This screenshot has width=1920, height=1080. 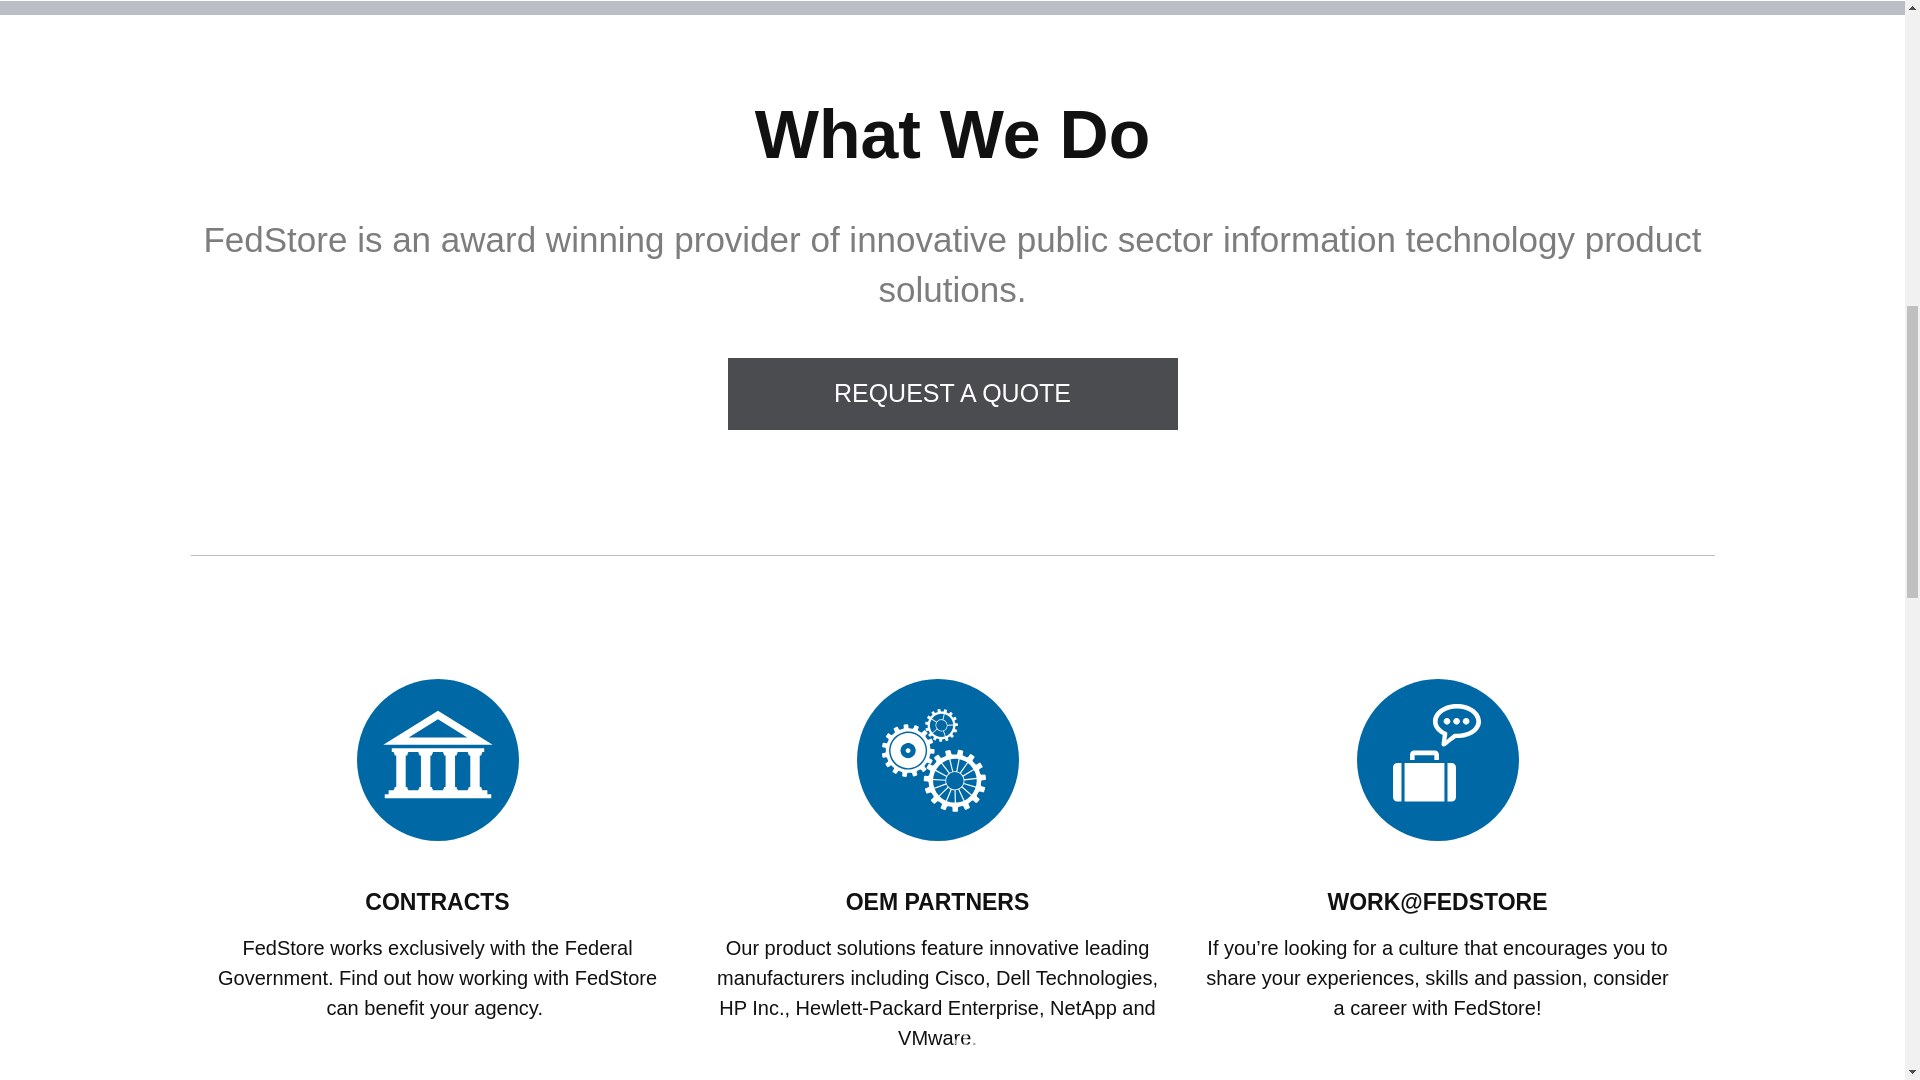 What do you see at coordinates (1438, 759) in the screenshot?
I see `Work` at bounding box center [1438, 759].